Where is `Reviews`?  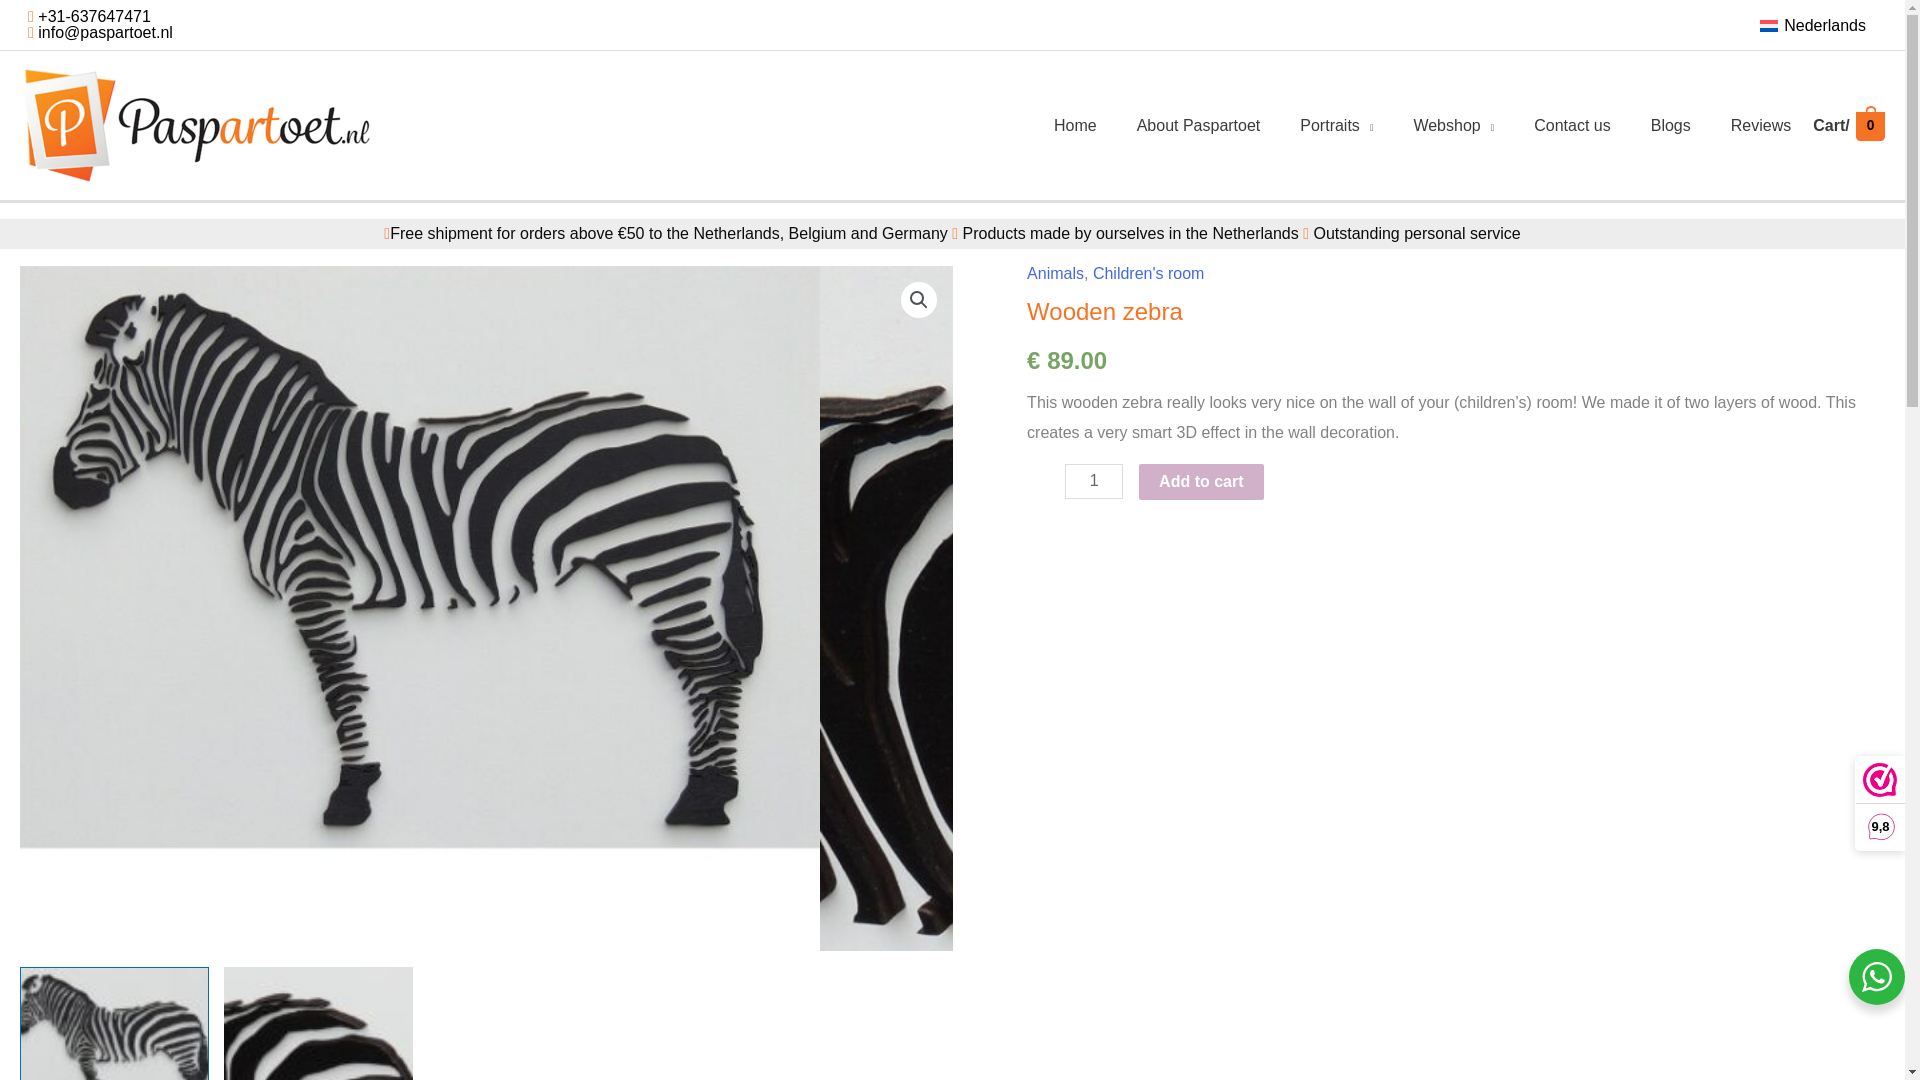 Reviews is located at coordinates (1760, 125).